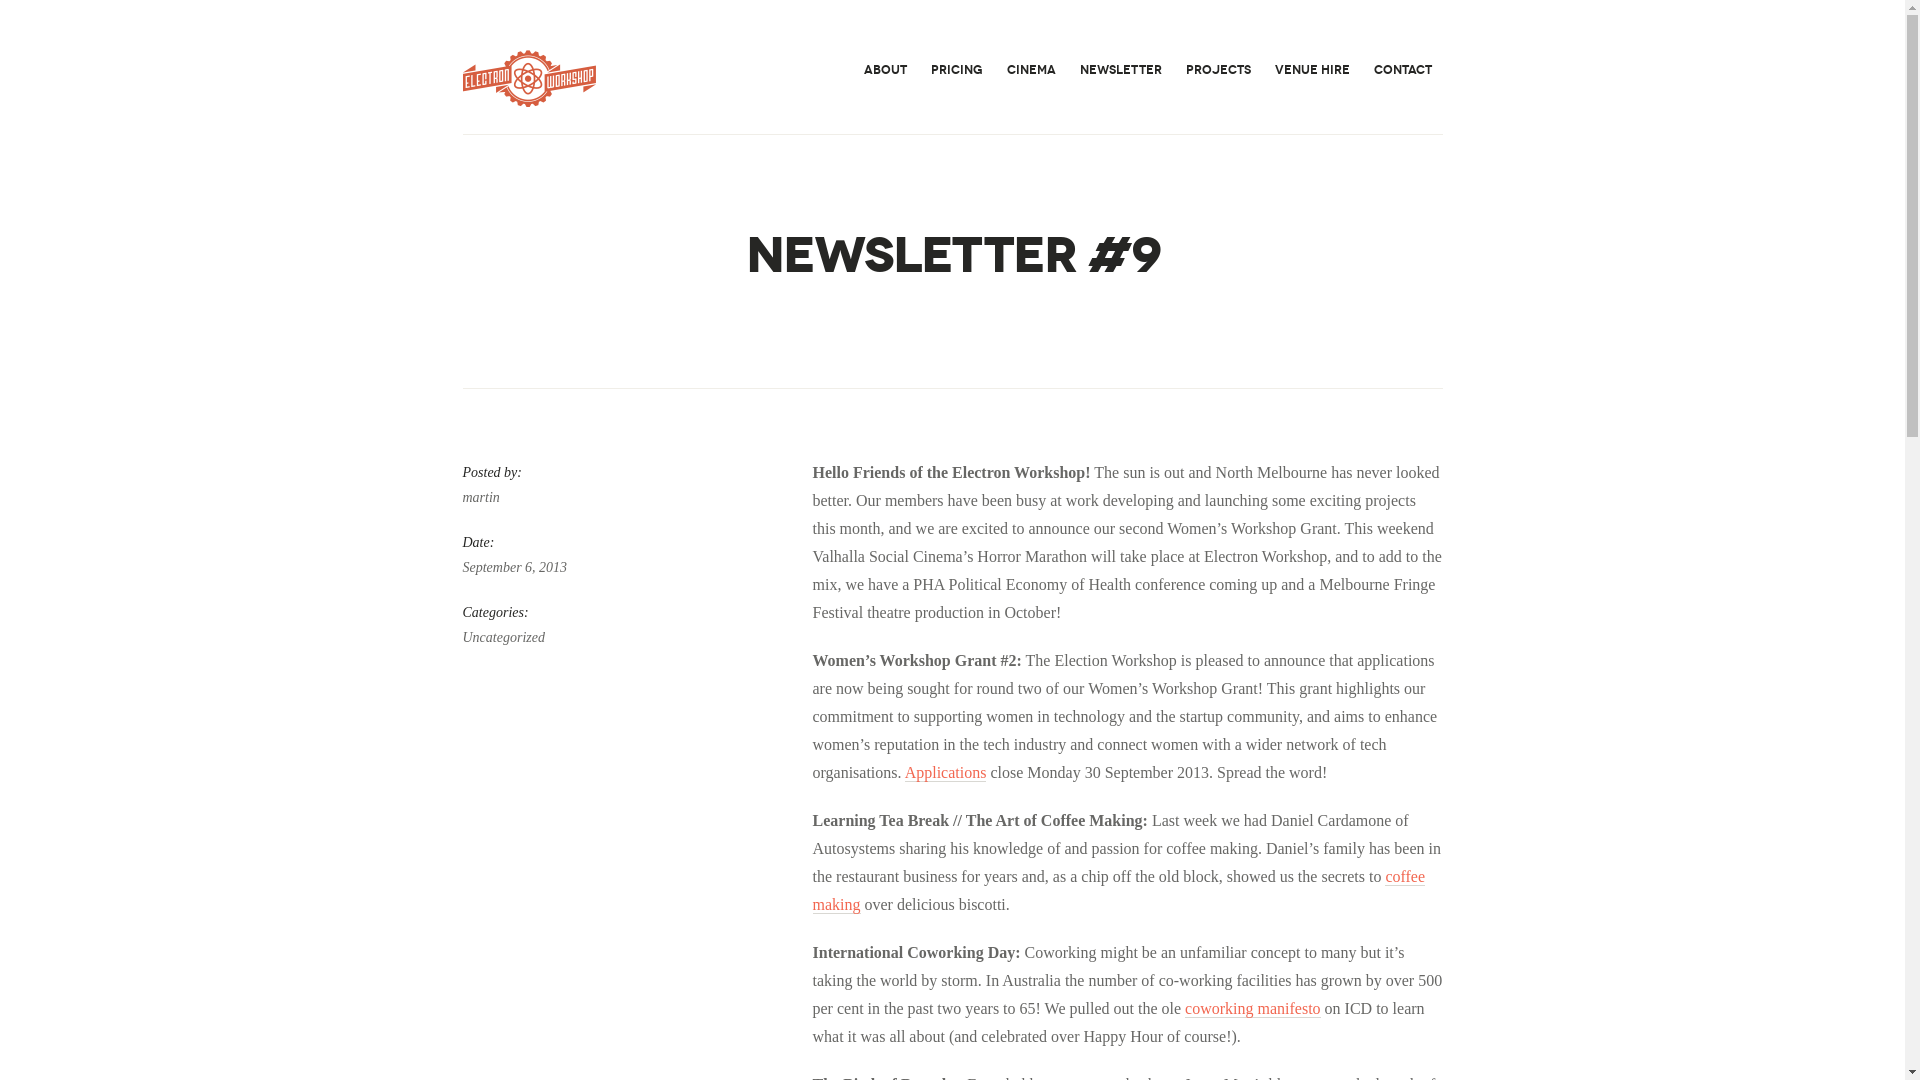 The width and height of the screenshot is (1920, 1080). Describe the element at coordinates (1253, 1008) in the screenshot. I see `coworking manifesto` at that location.